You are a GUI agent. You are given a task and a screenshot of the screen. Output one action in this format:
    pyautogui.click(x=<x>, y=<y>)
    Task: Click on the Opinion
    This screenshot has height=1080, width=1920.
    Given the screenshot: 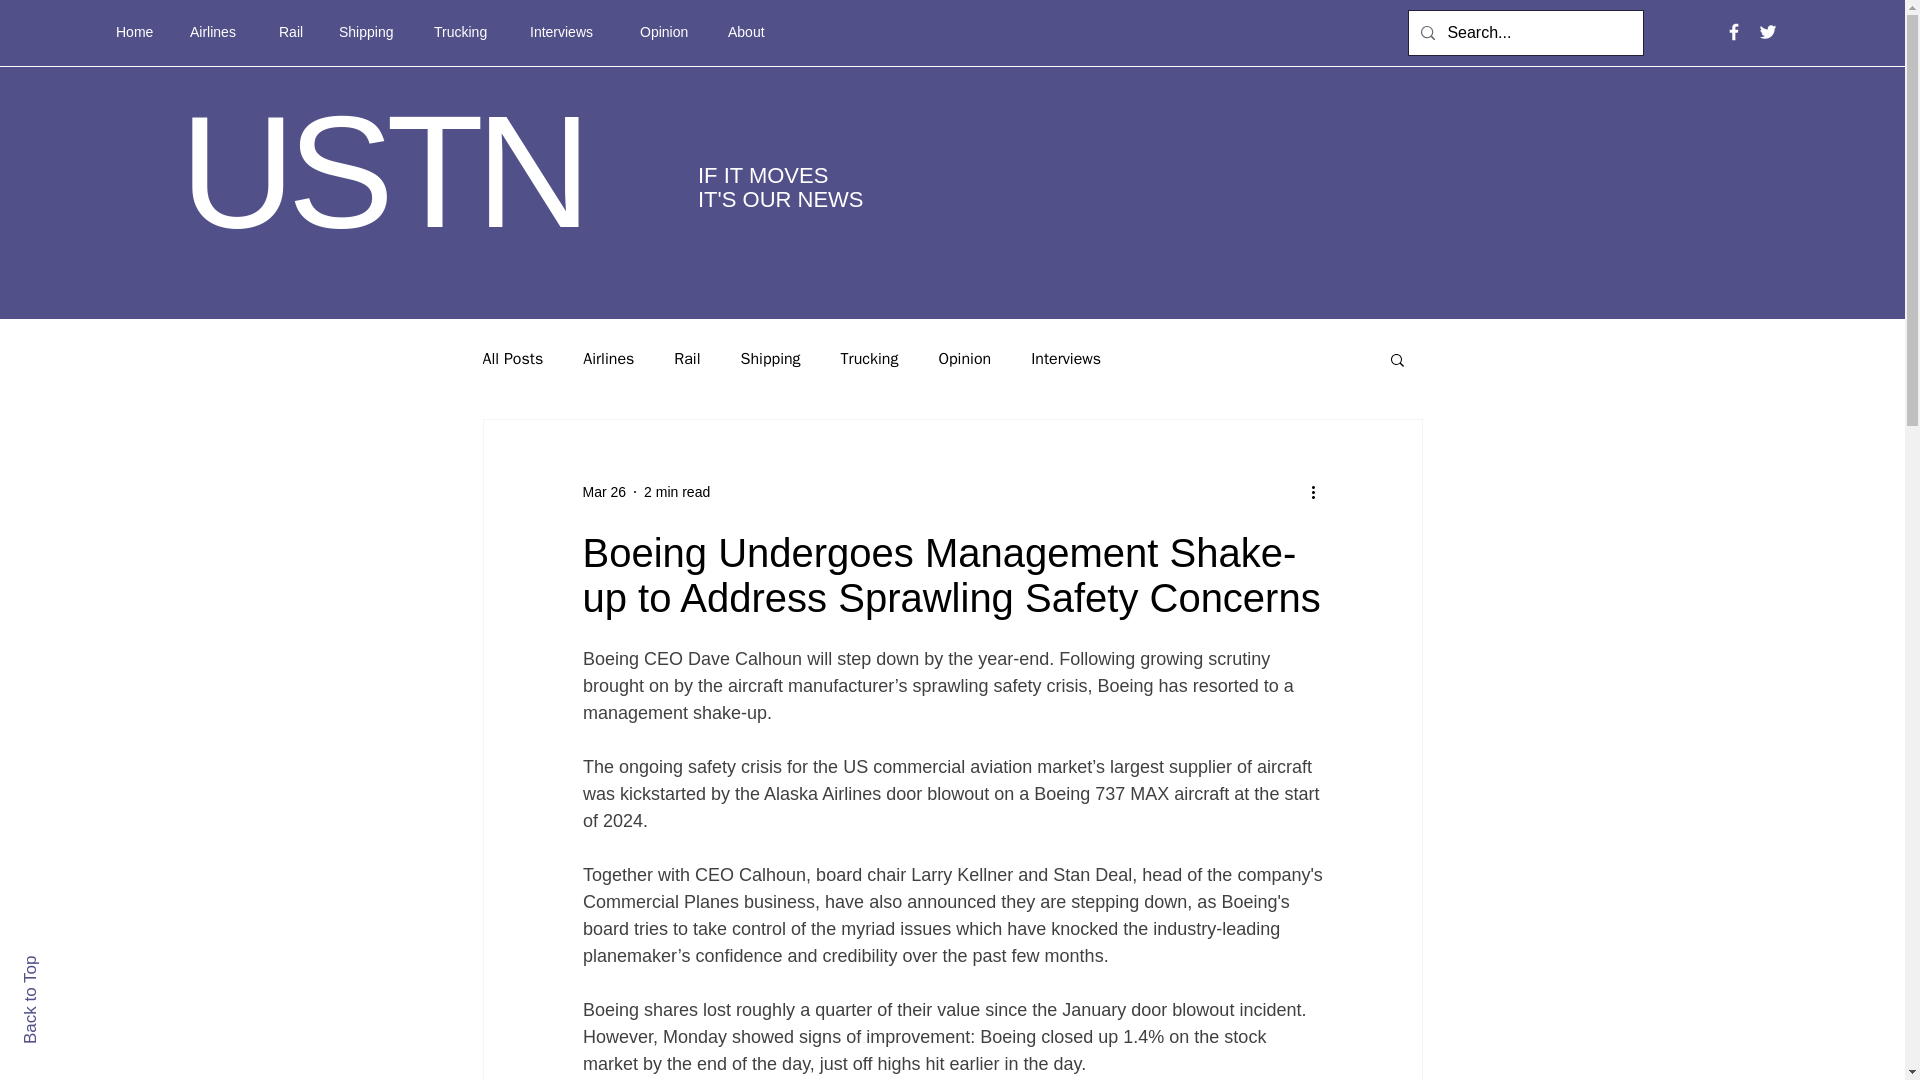 What is the action you would take?
    pyautogui.click(x=964, y=358)
    